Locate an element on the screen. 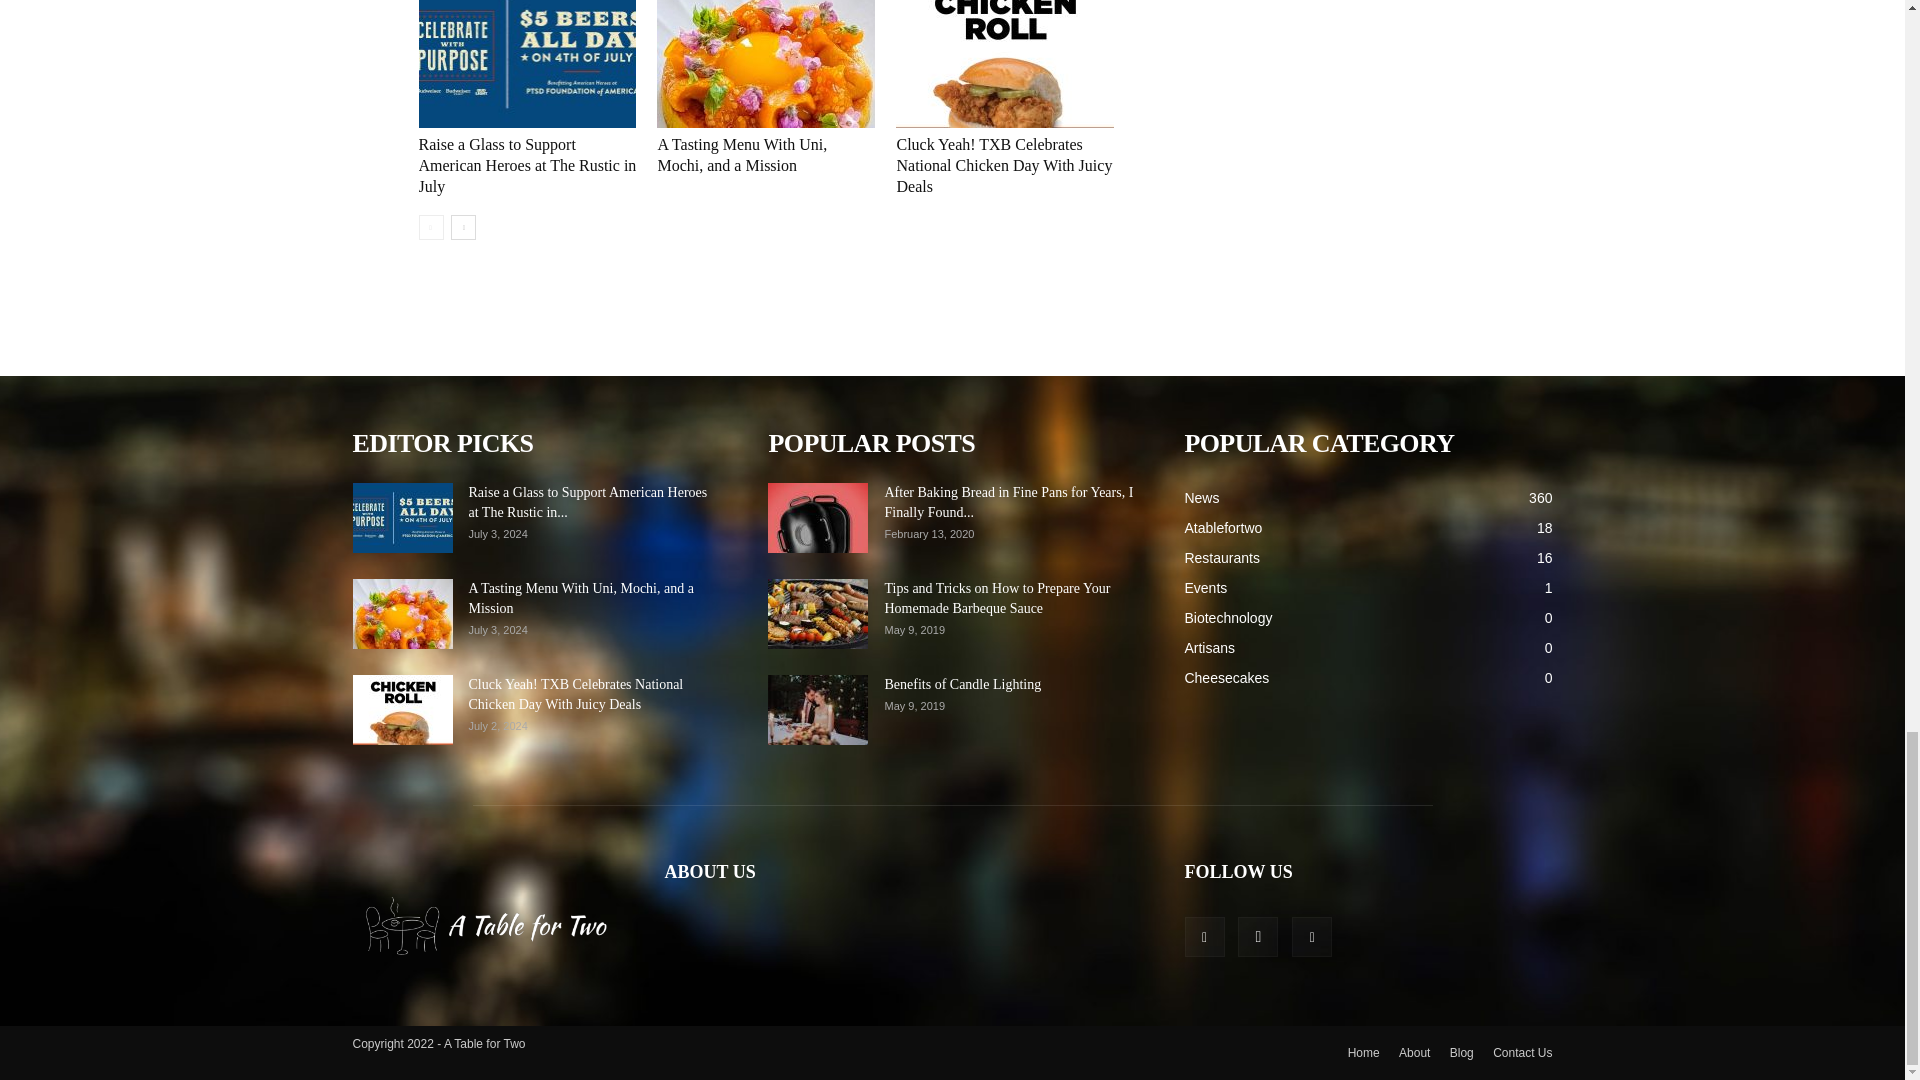 This screenshot has width=1920, height=1080. A Tasting Menu With Uni, Mochi, and a Mission is located at coordinates (766, 64).